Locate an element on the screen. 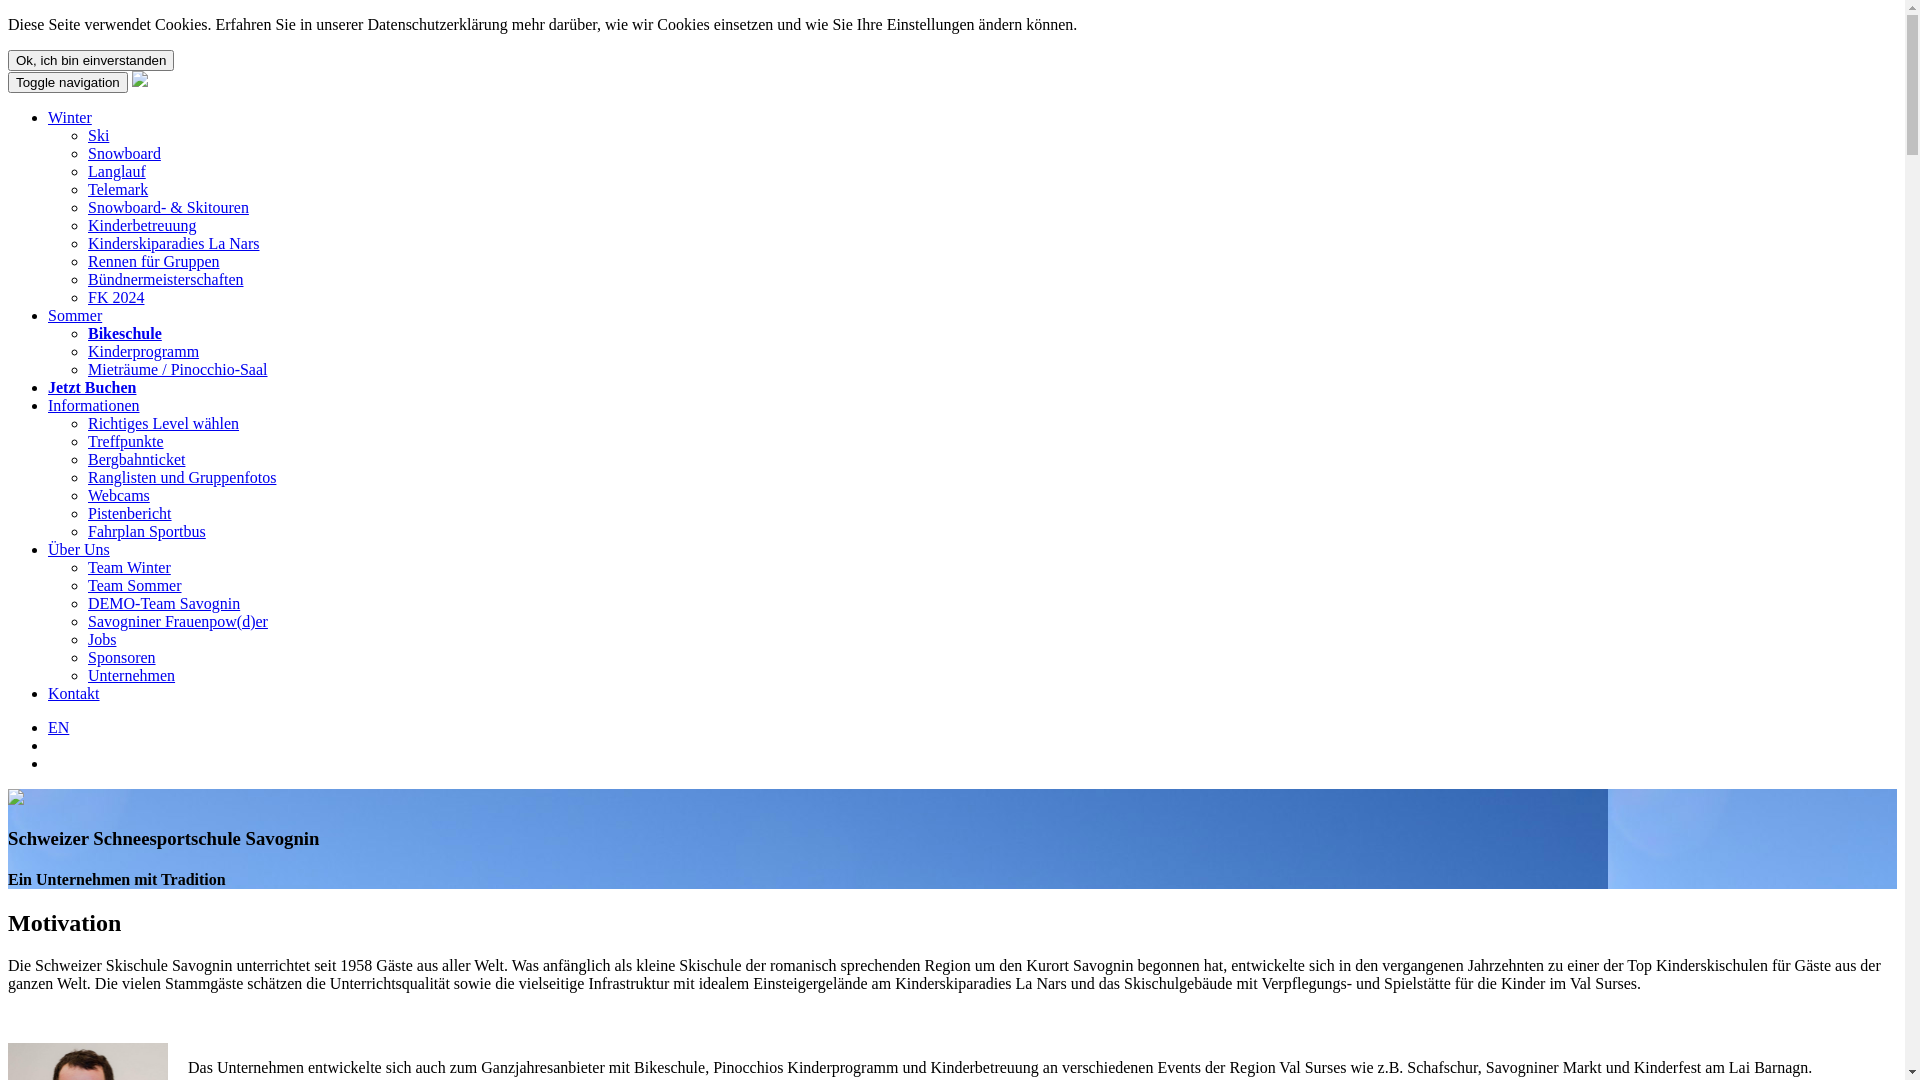 The width and height of the screenshot is (1920, 1080). Informationen is located at coordinates (94, 406).